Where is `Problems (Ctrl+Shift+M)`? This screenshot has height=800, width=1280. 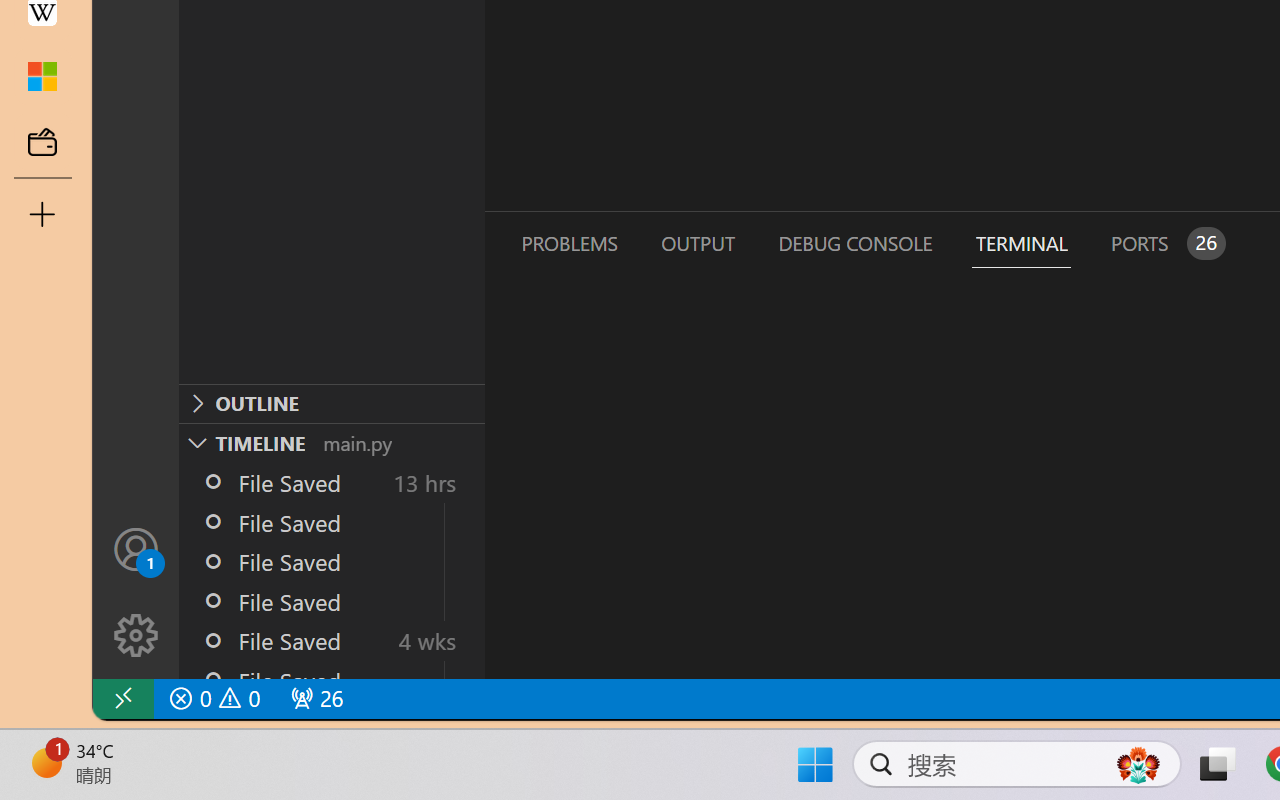
Problems (Ctrl+Shift+M) is located at coordinates (568, 243).